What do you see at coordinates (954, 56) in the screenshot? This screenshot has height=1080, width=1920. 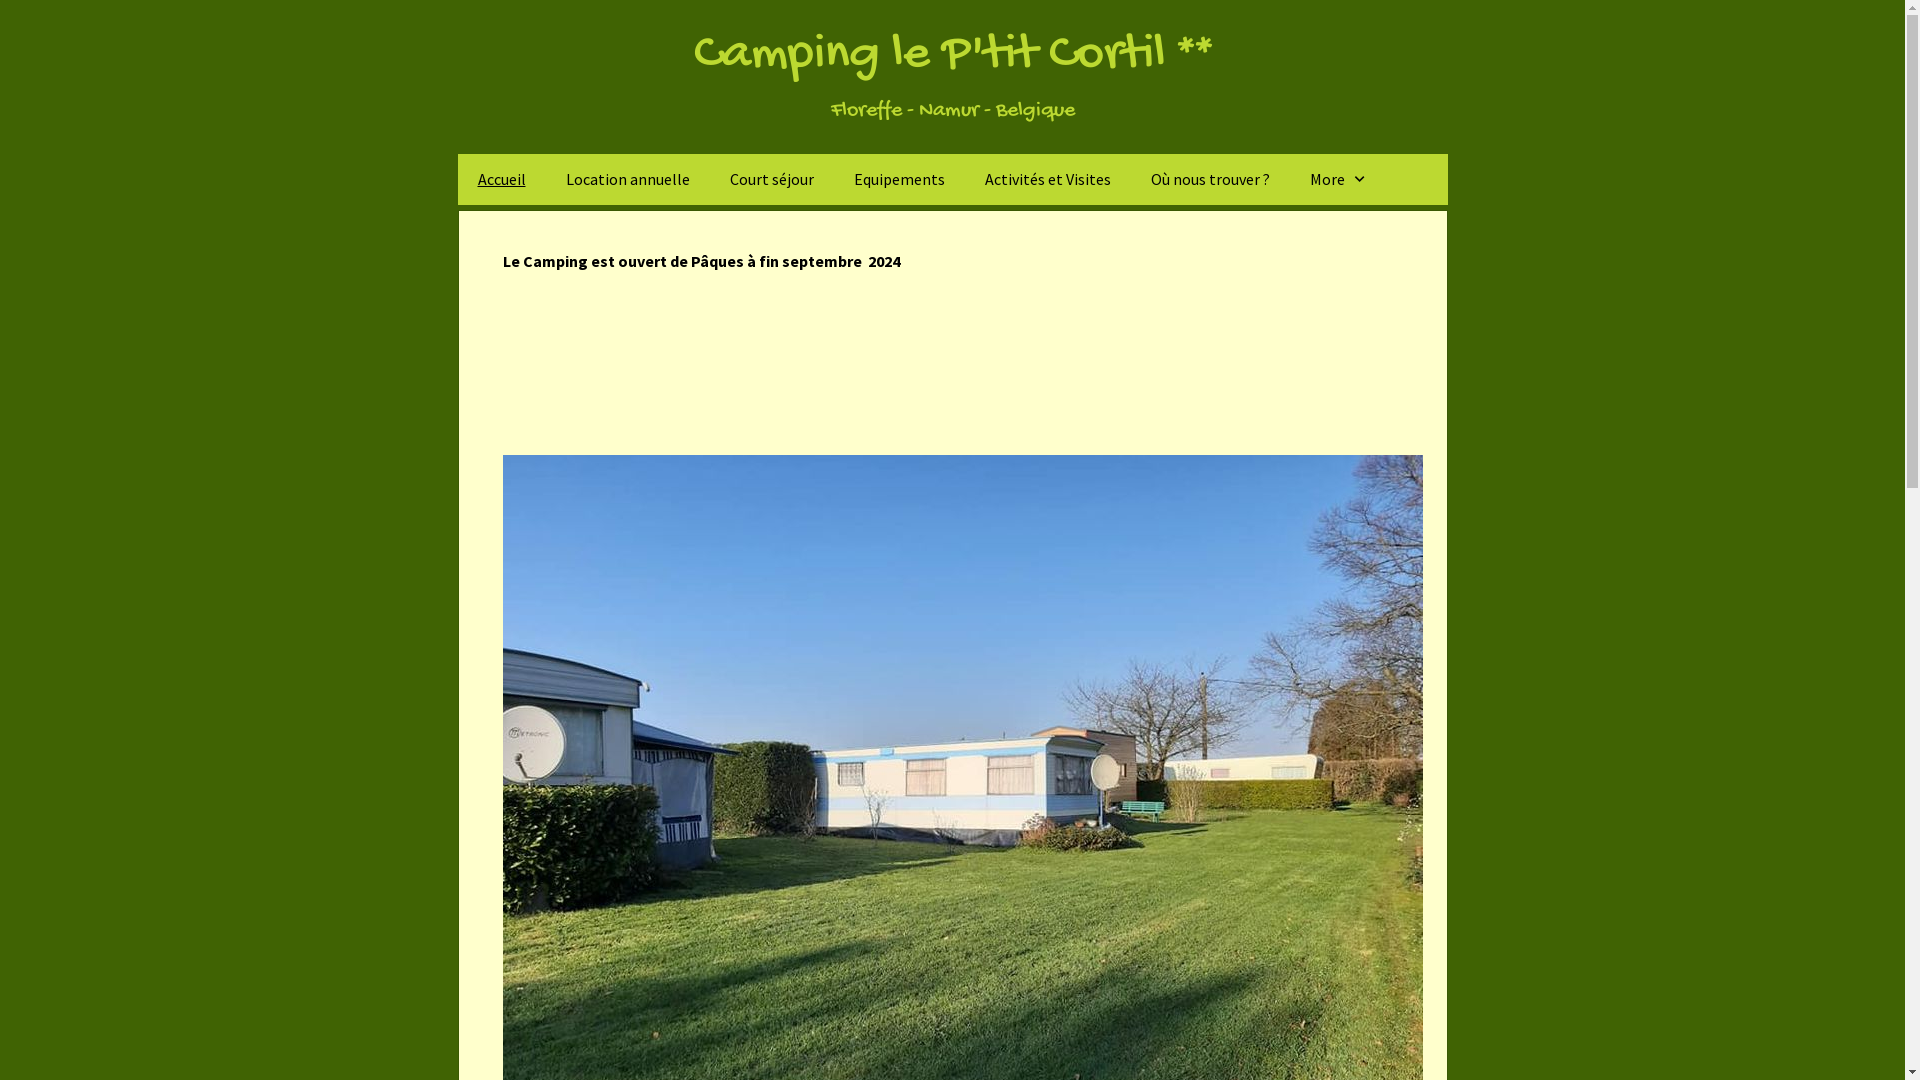 I see `Camping le P'tit Cortil **` at bounding box center [954, 56].